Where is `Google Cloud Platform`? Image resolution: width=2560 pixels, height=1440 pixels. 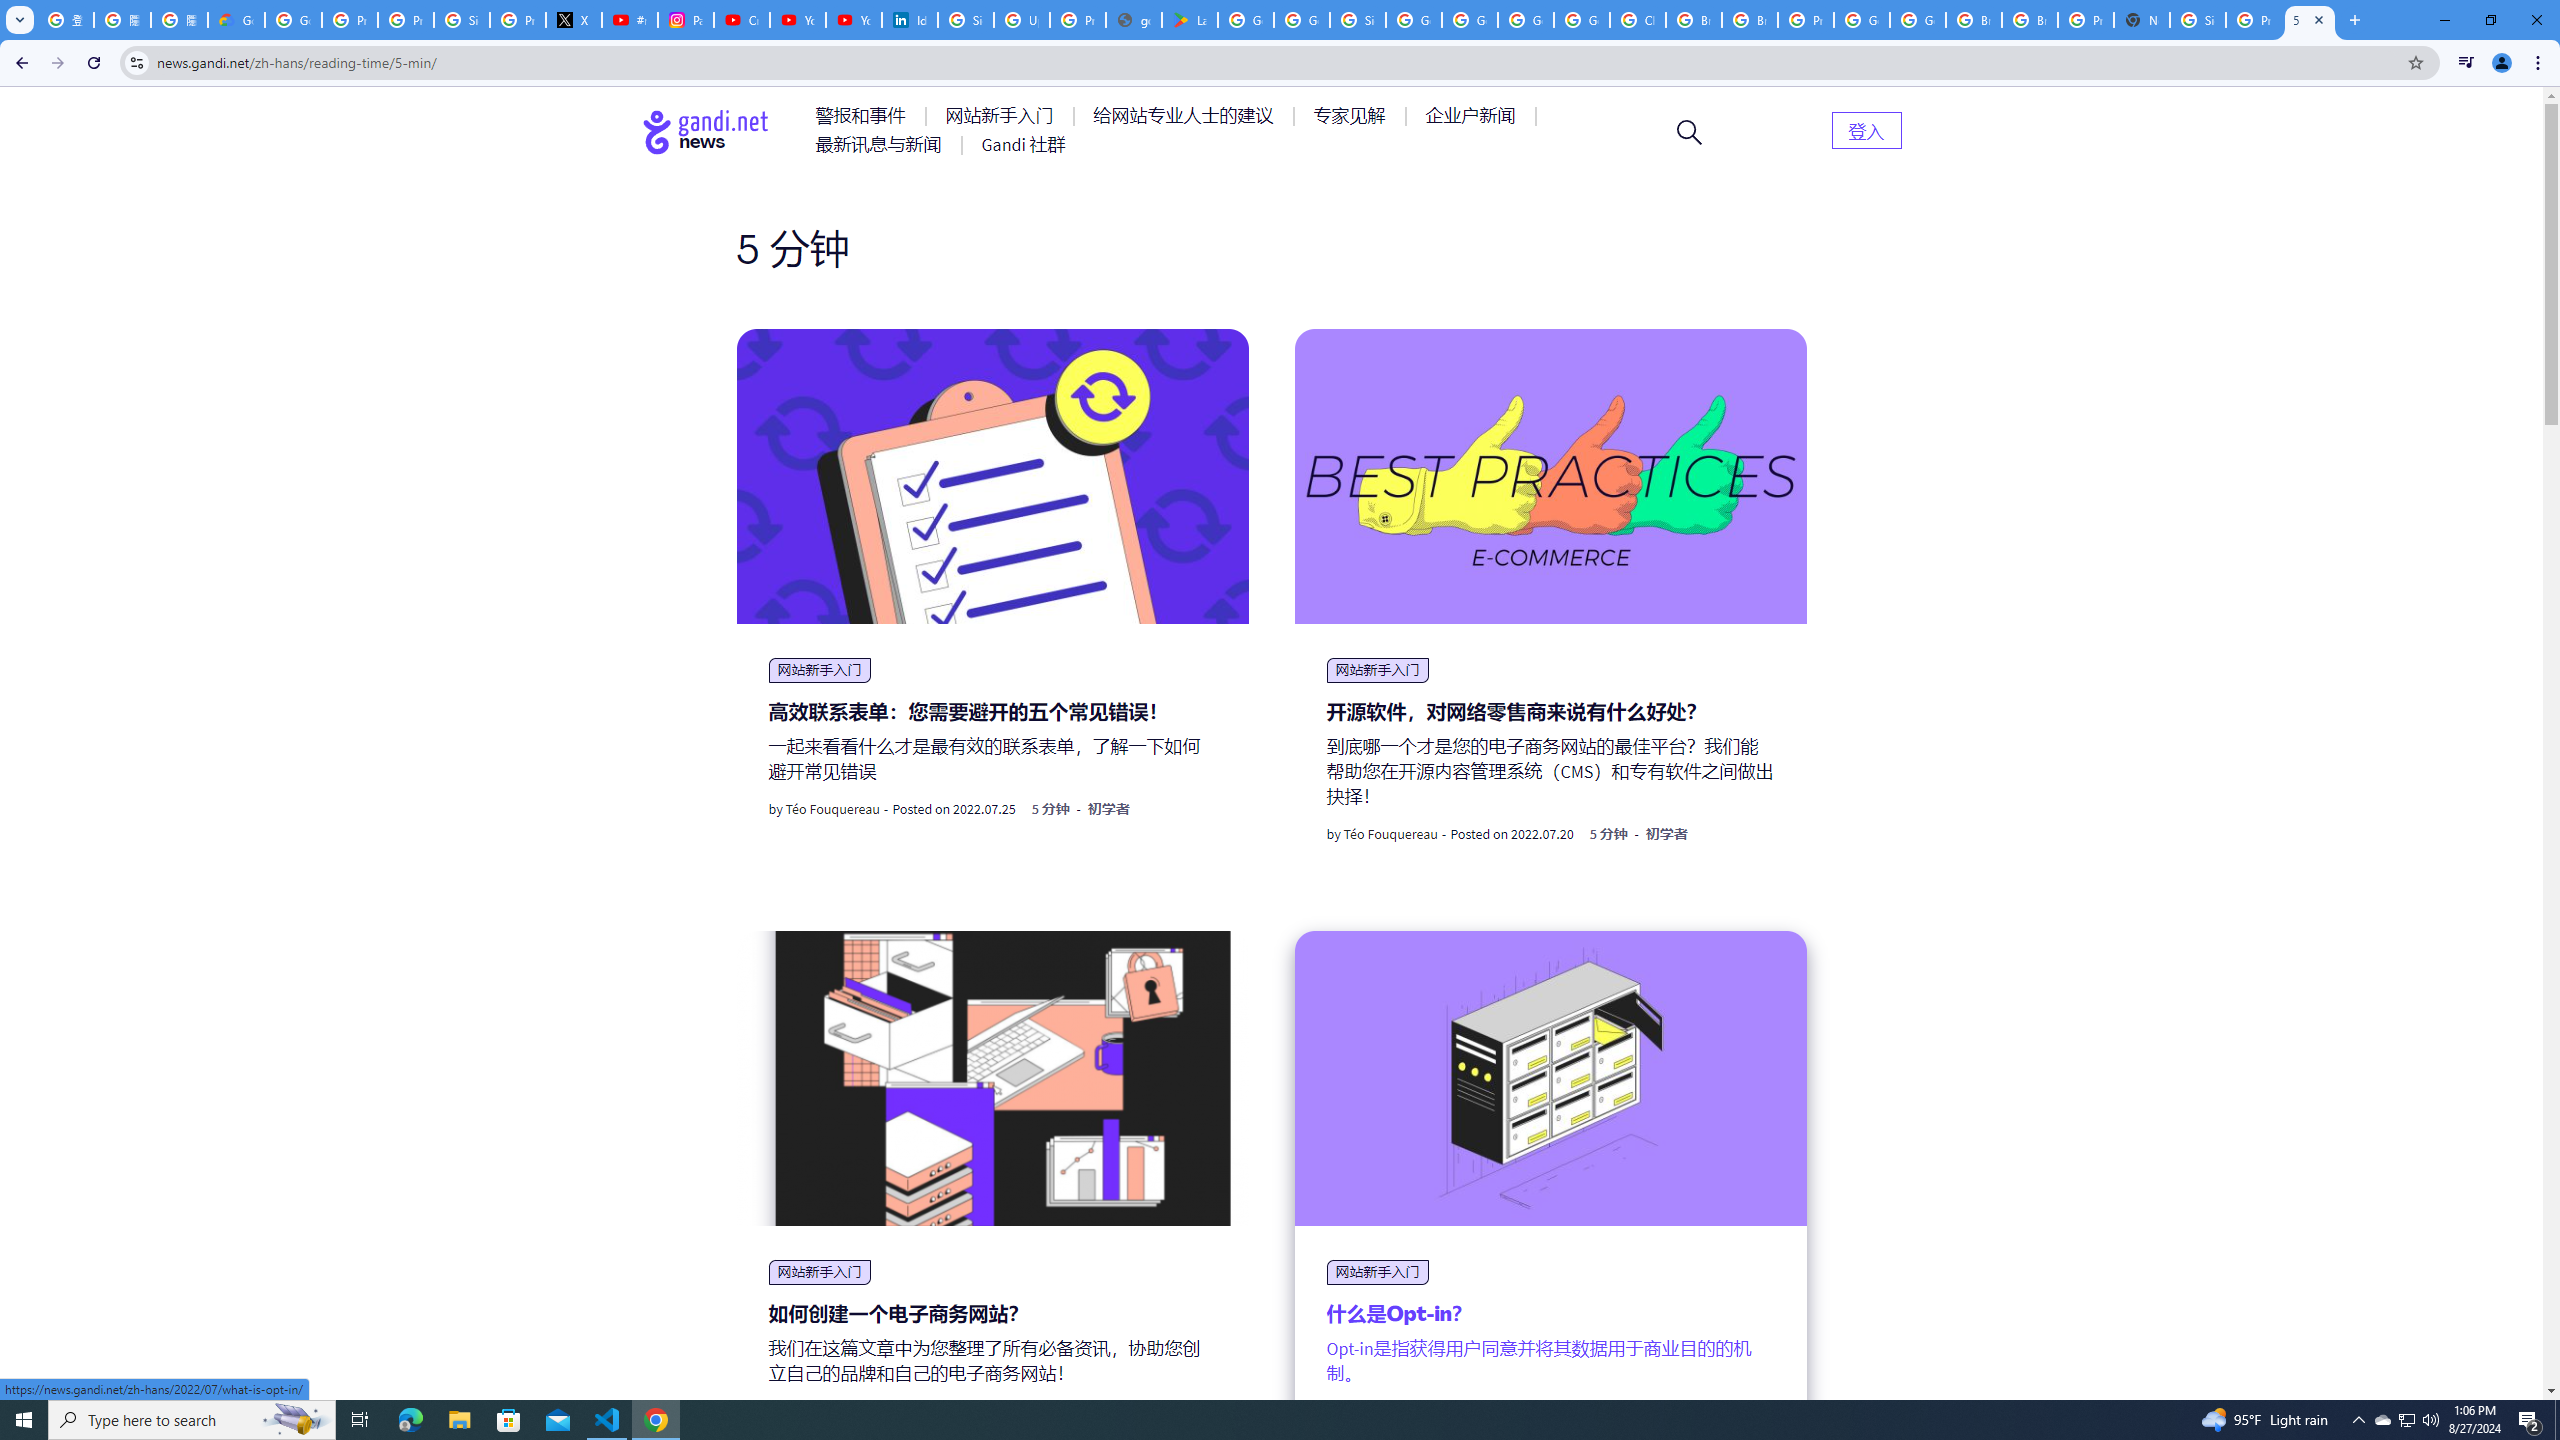
Google Cloud Platform is located at coordinates (1918, 20).